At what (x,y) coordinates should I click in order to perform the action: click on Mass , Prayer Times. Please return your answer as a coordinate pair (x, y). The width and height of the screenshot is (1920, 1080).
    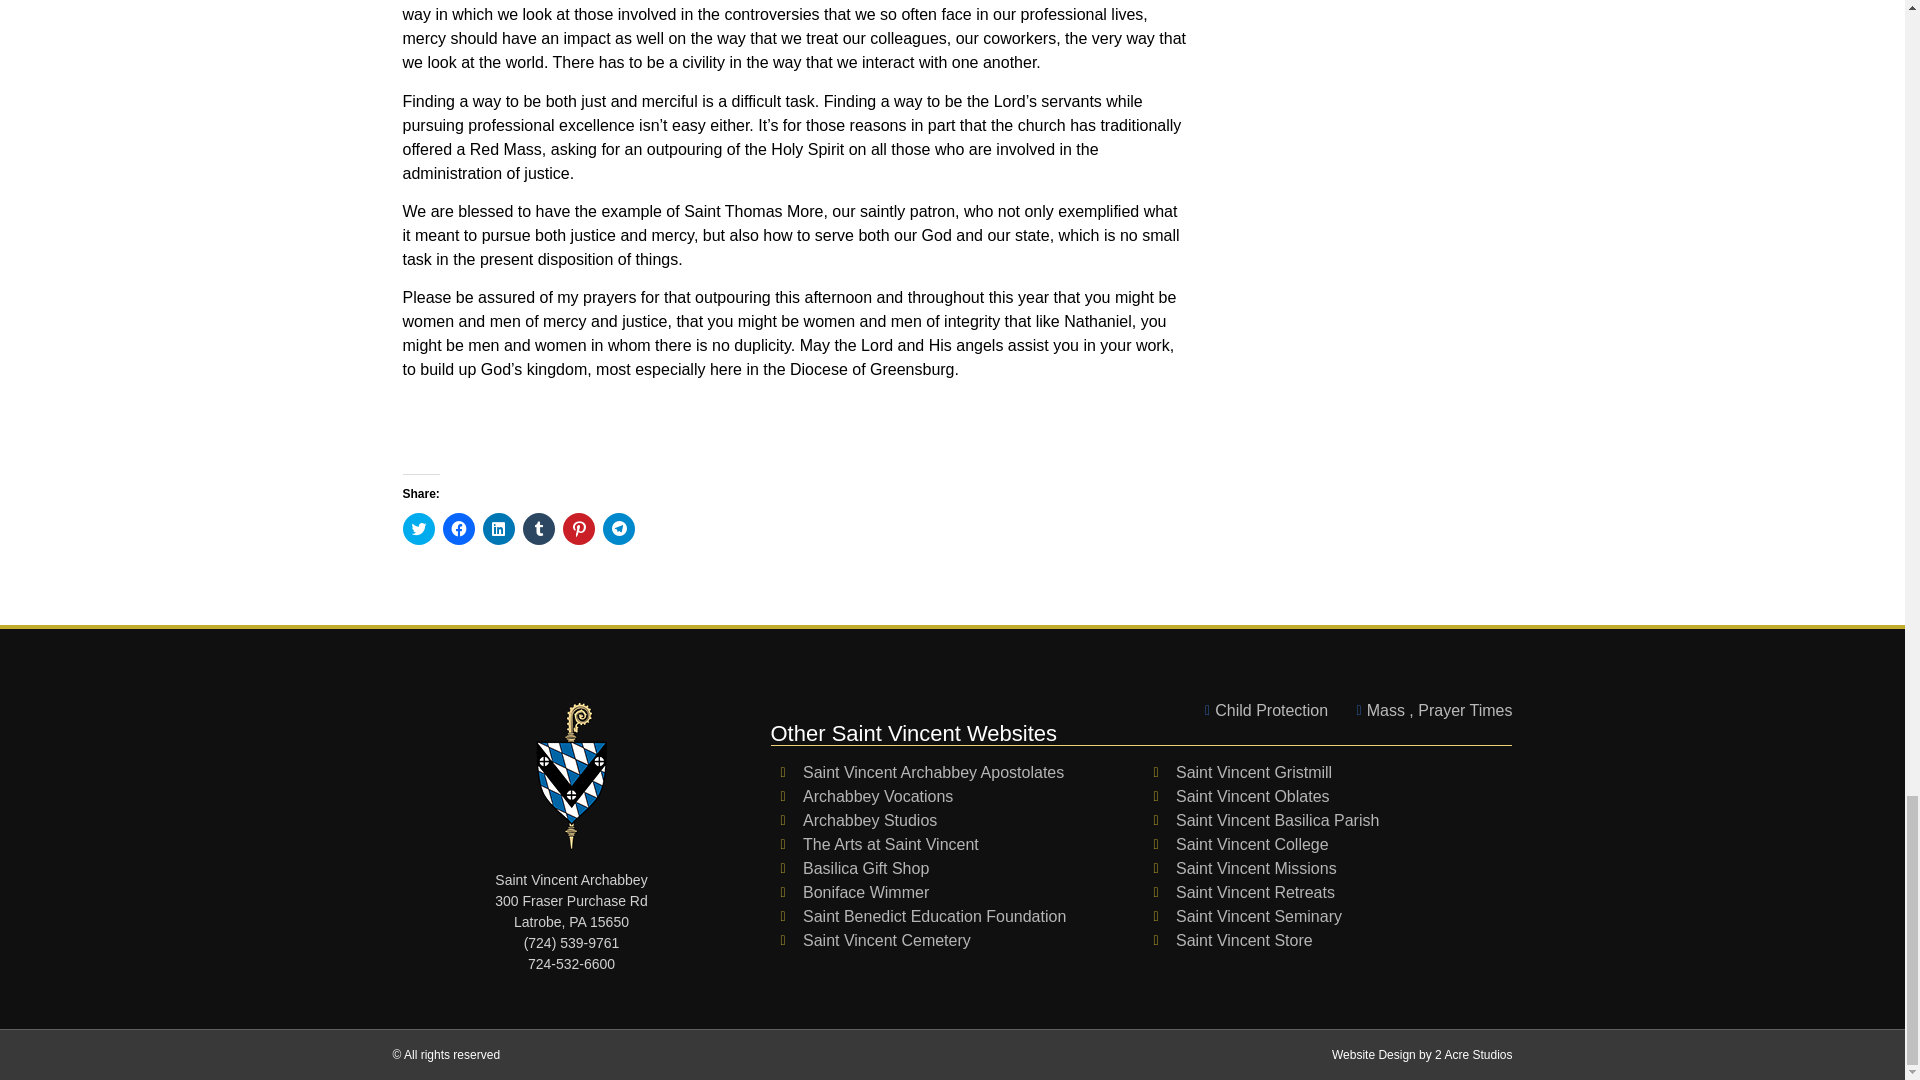
    Looking at the image, I should click on (1428, 710).